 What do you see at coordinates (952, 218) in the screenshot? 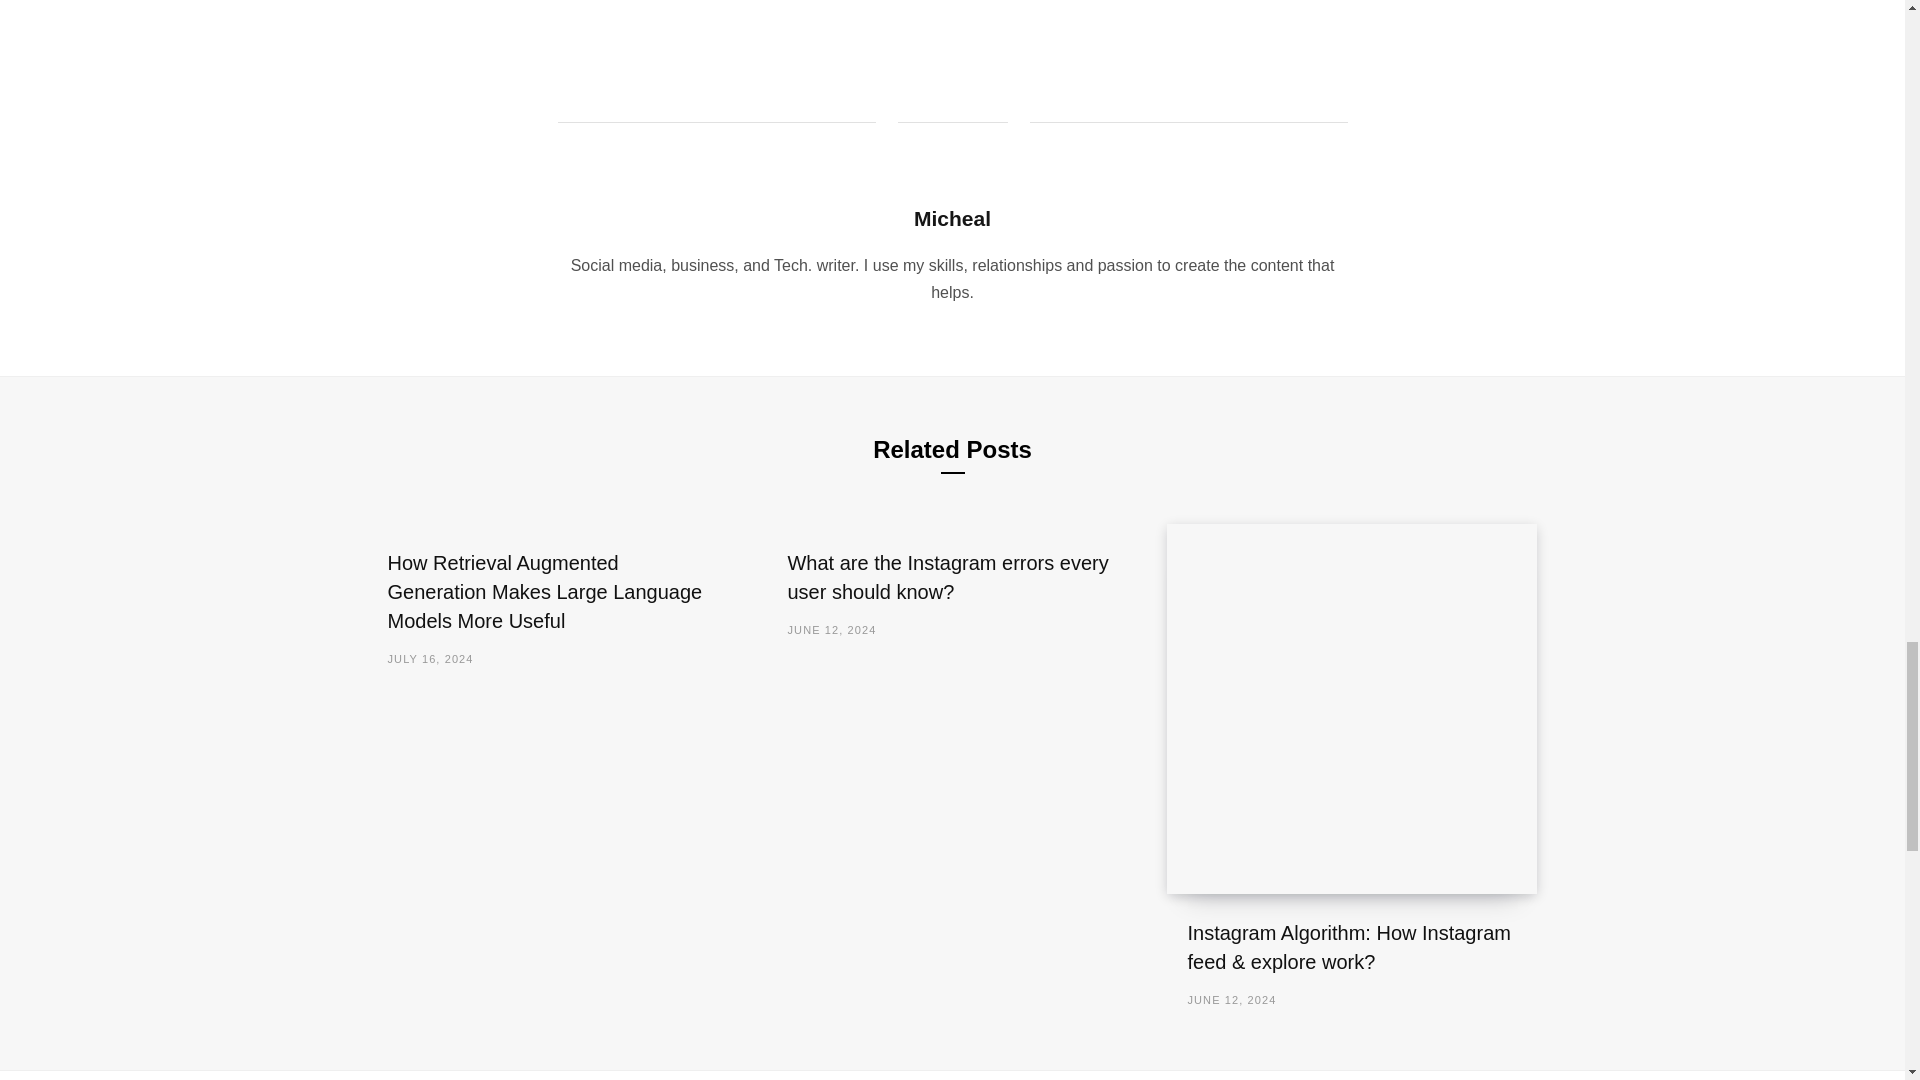
I see `Posts by Micheal` at bounding box center [952, 218].